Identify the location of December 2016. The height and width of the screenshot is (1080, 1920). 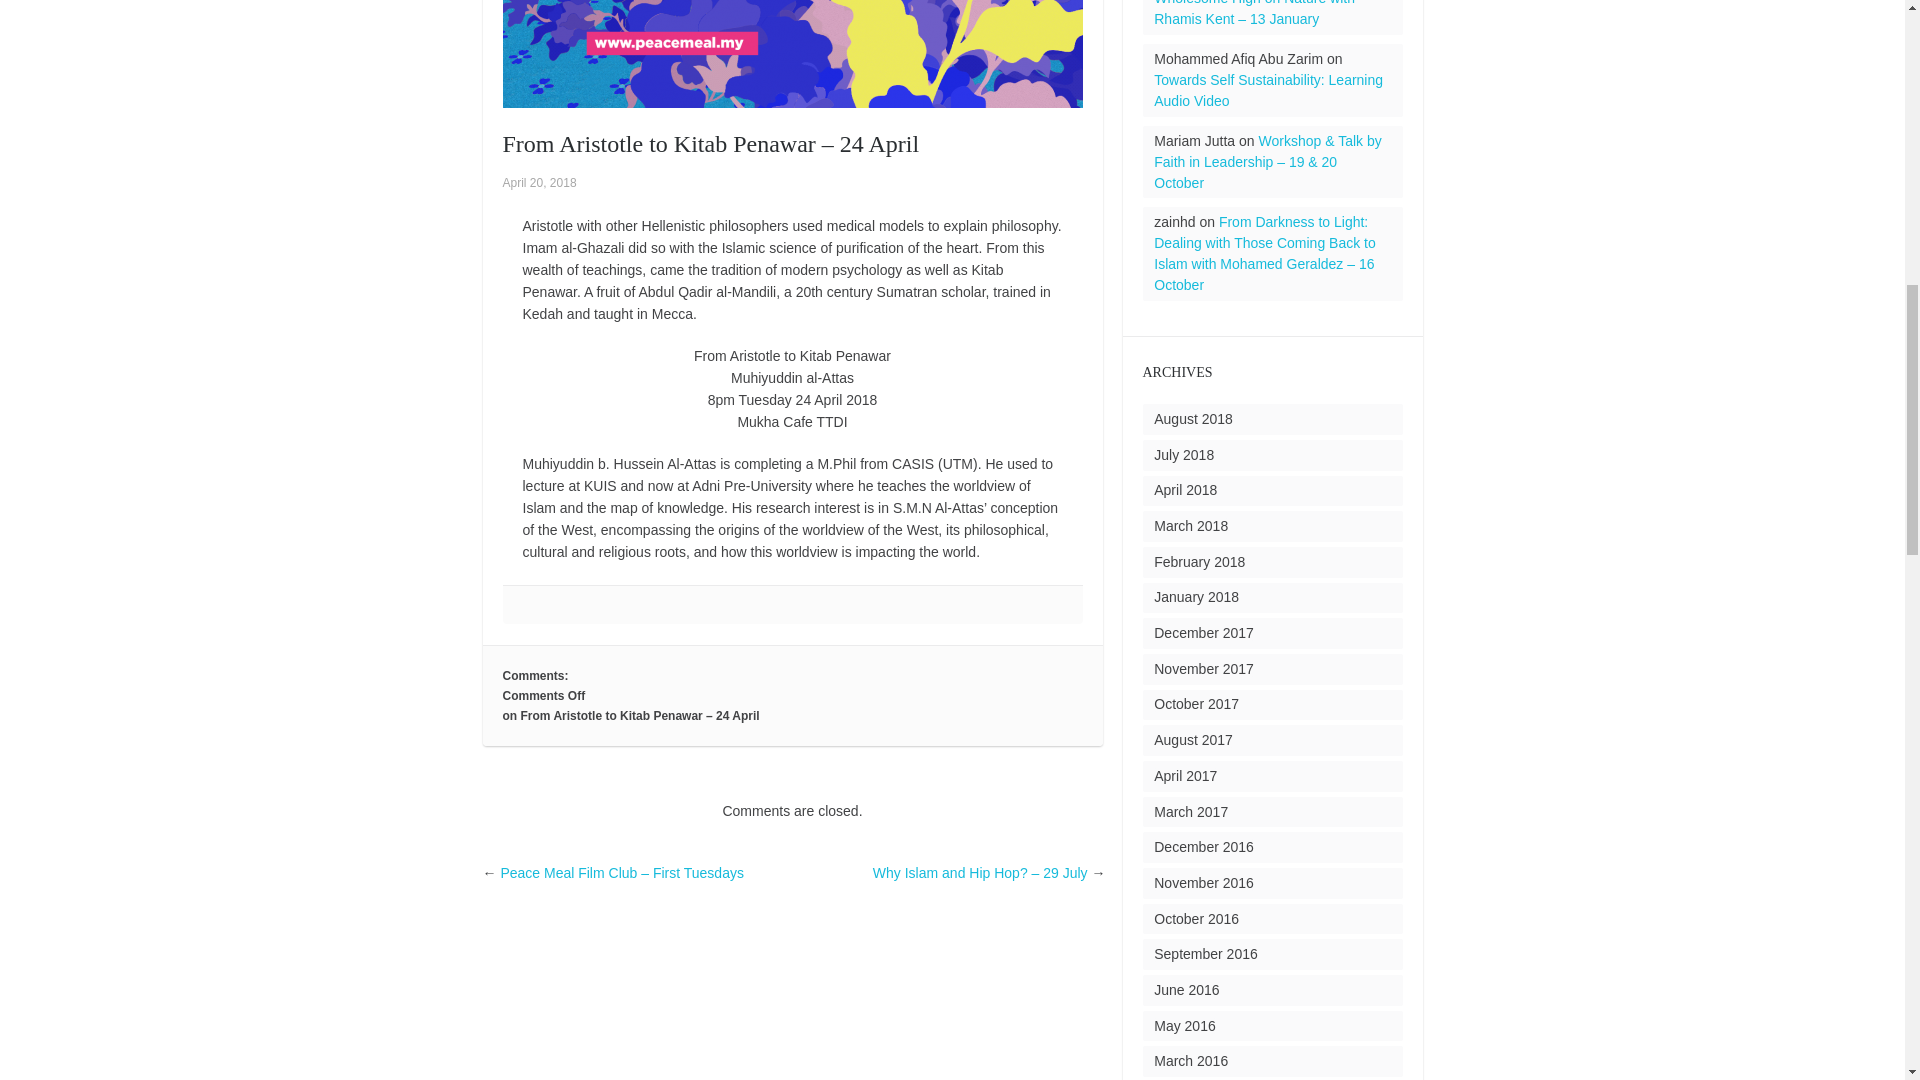
(1203, 847).